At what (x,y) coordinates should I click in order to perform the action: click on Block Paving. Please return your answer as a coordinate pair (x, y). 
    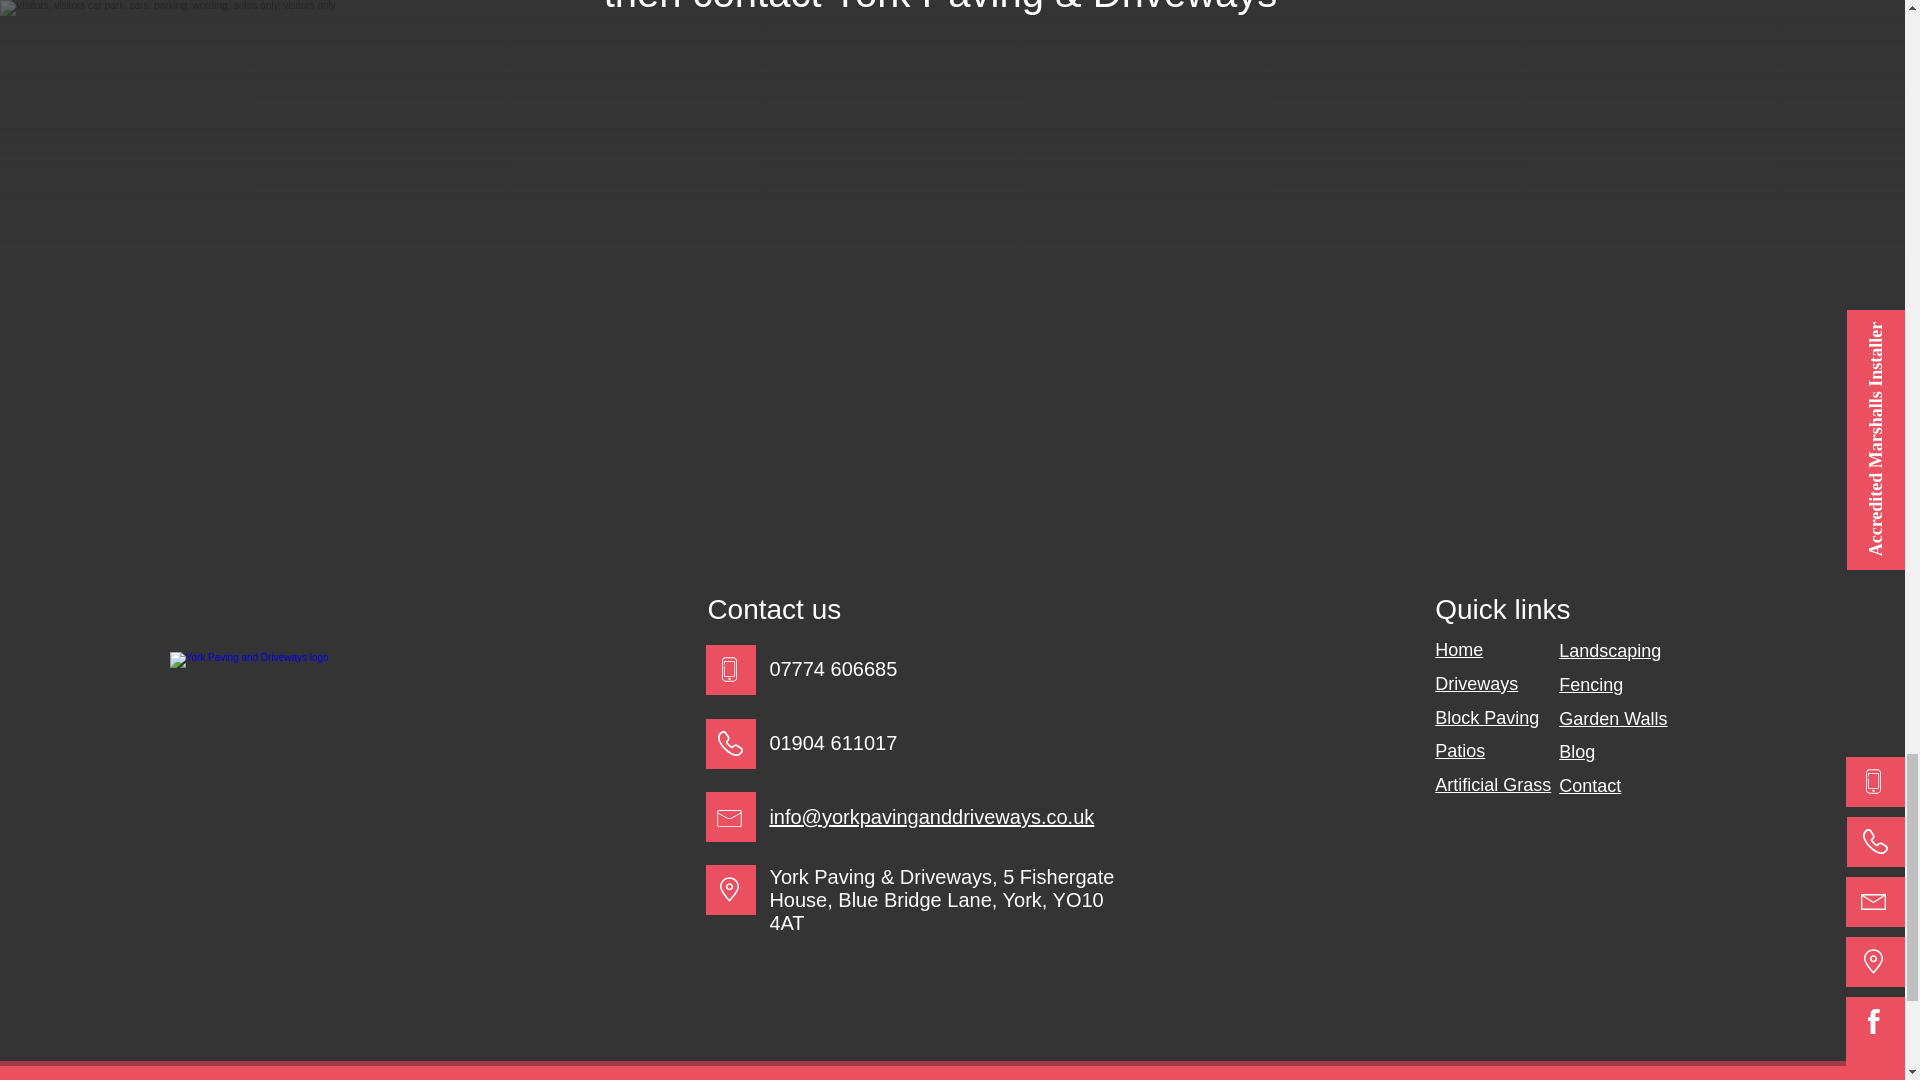
    Looking at the image, I should click on (1486, 718).